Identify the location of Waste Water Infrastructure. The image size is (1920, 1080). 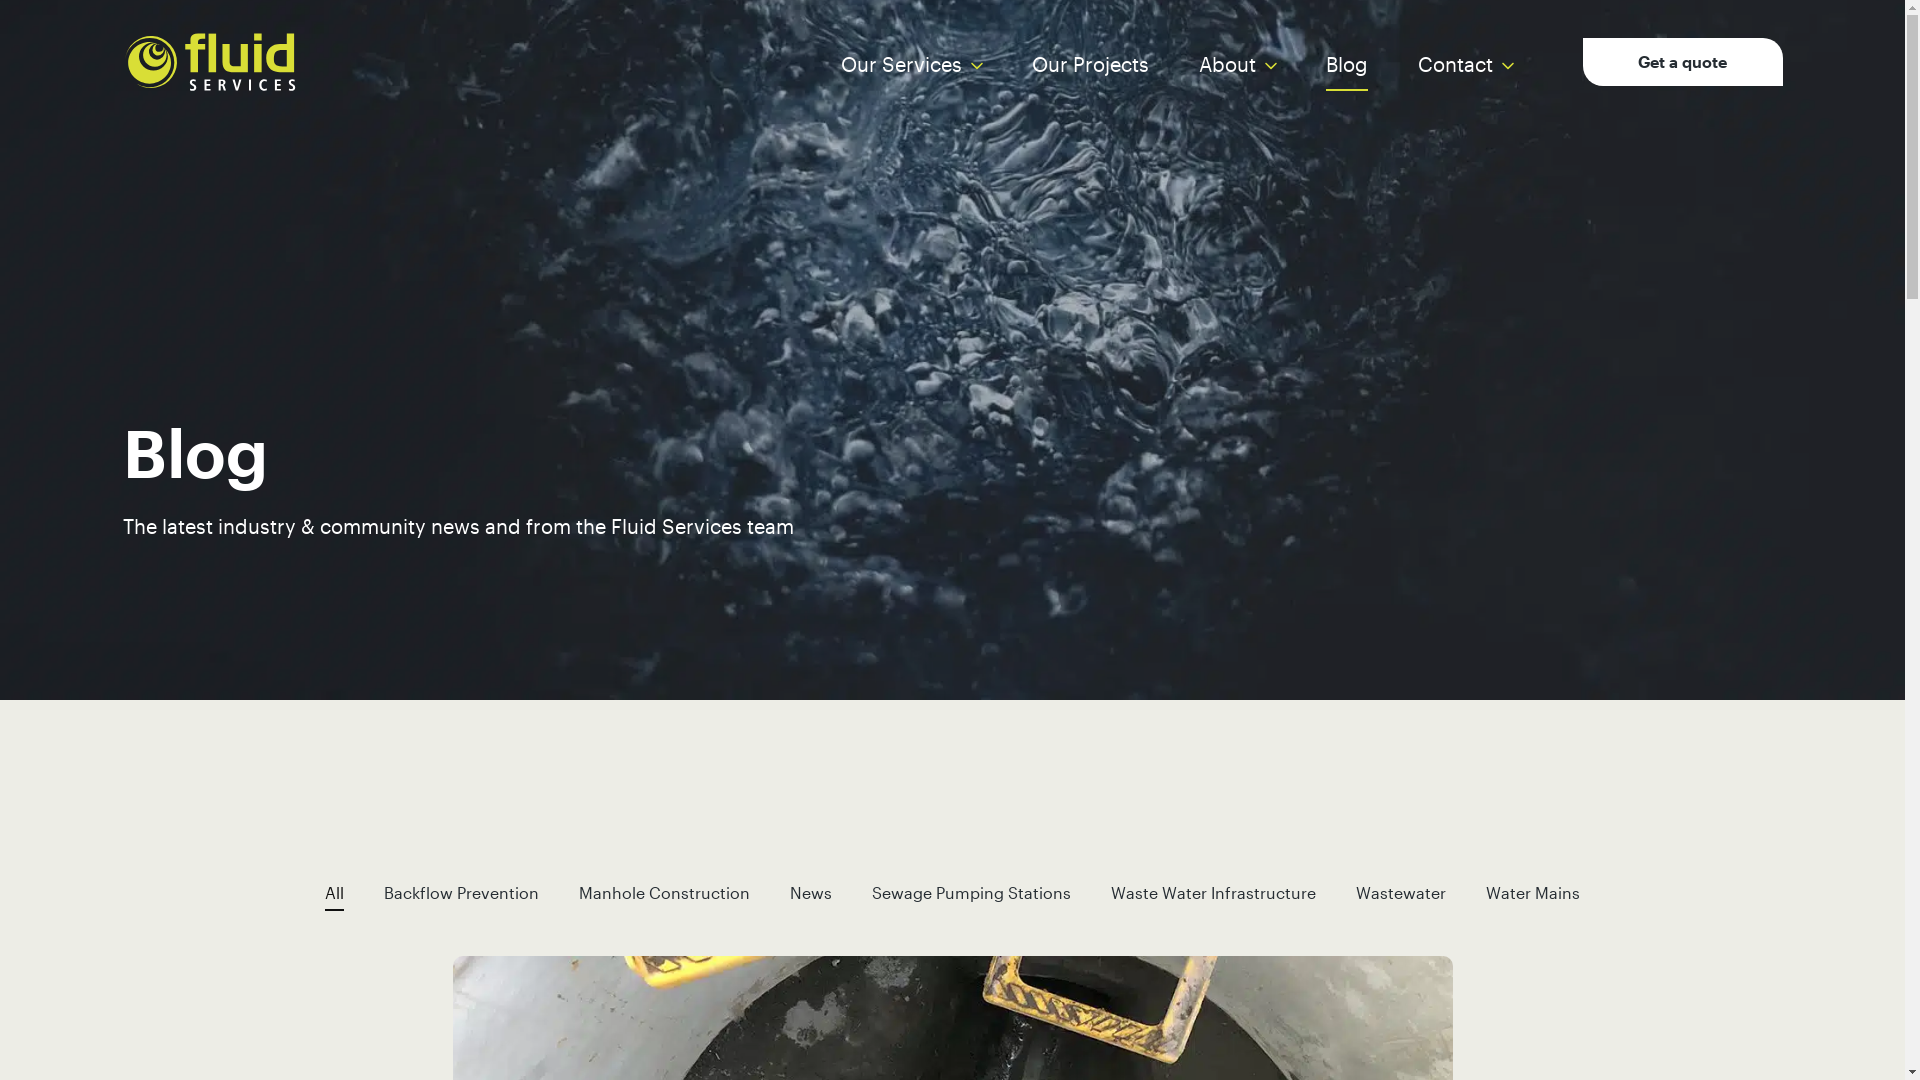
(1214, 896).